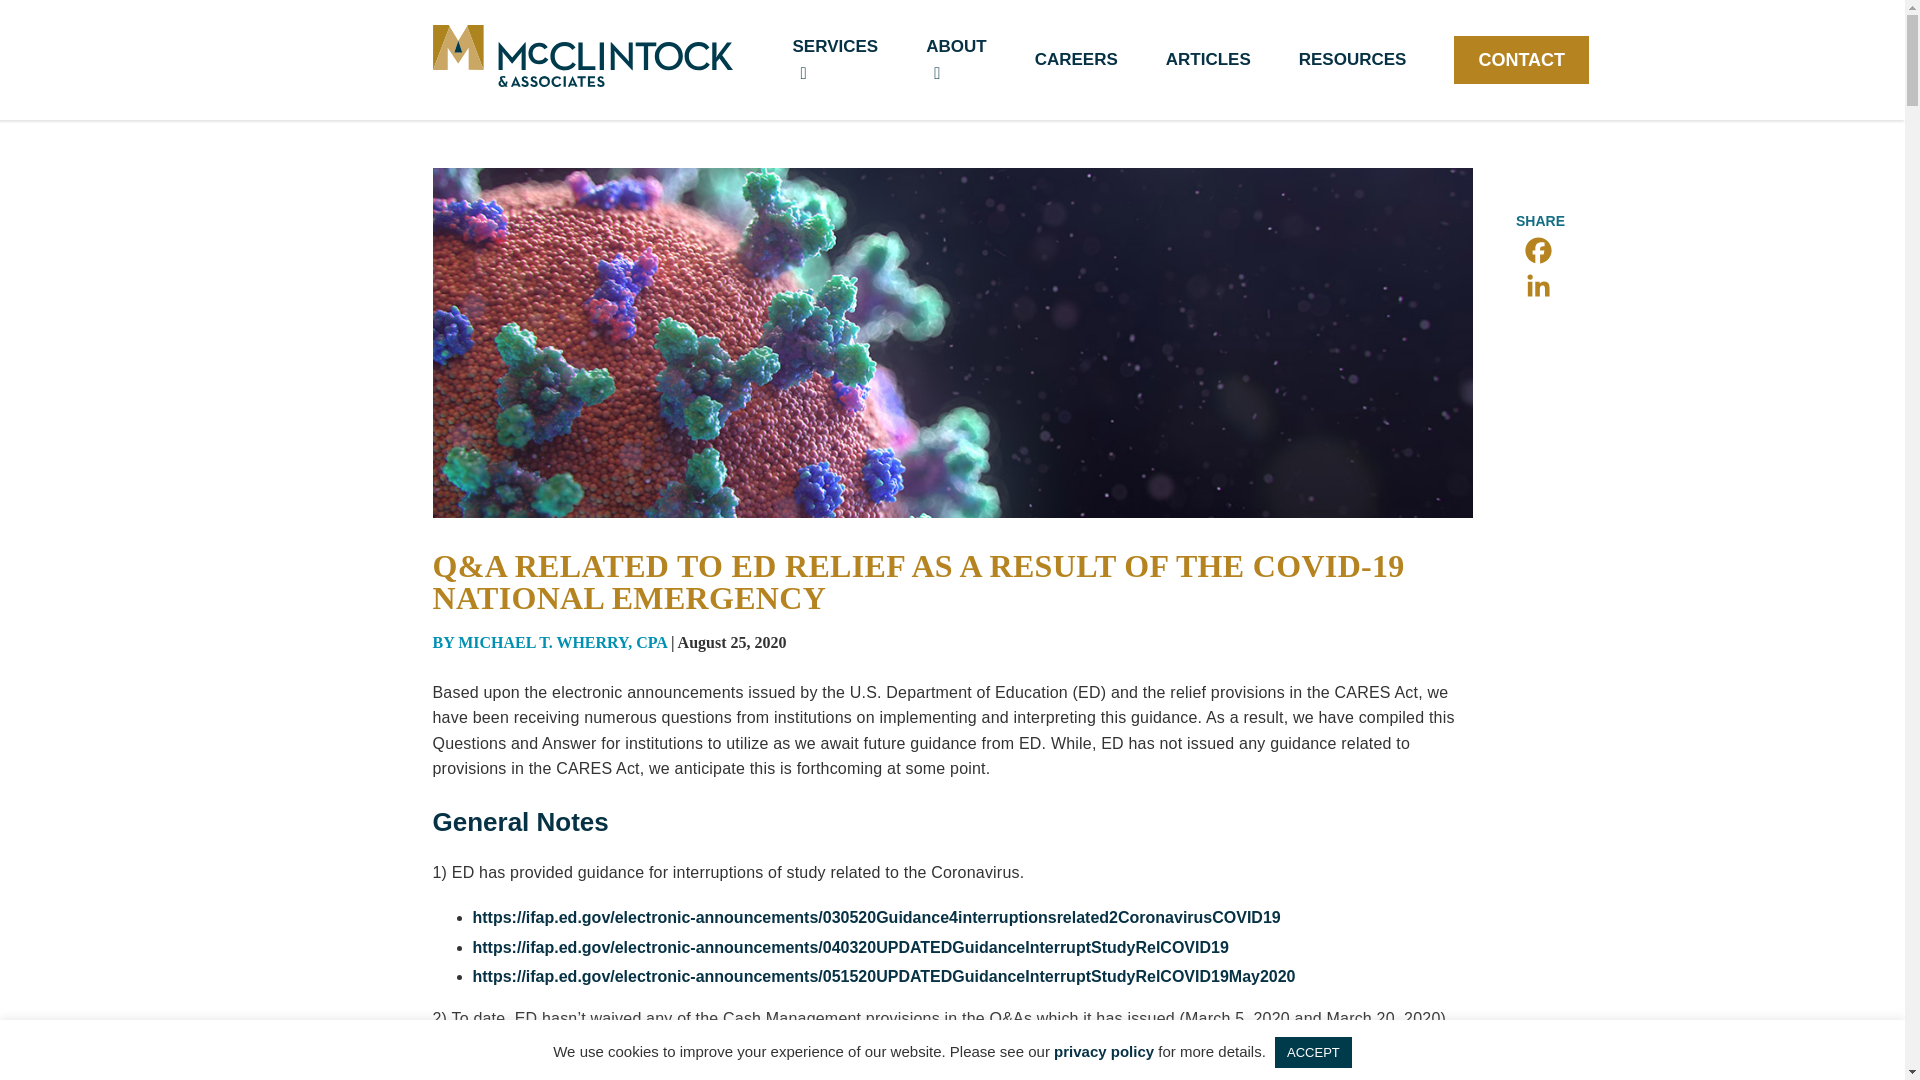 Image resolution: width=1920 pixels, height=1080 pixels. What do you see at coordinates (1394, 57) in the screenshot?
I see `OUR VALUES` at bounding box center [1394, 57].